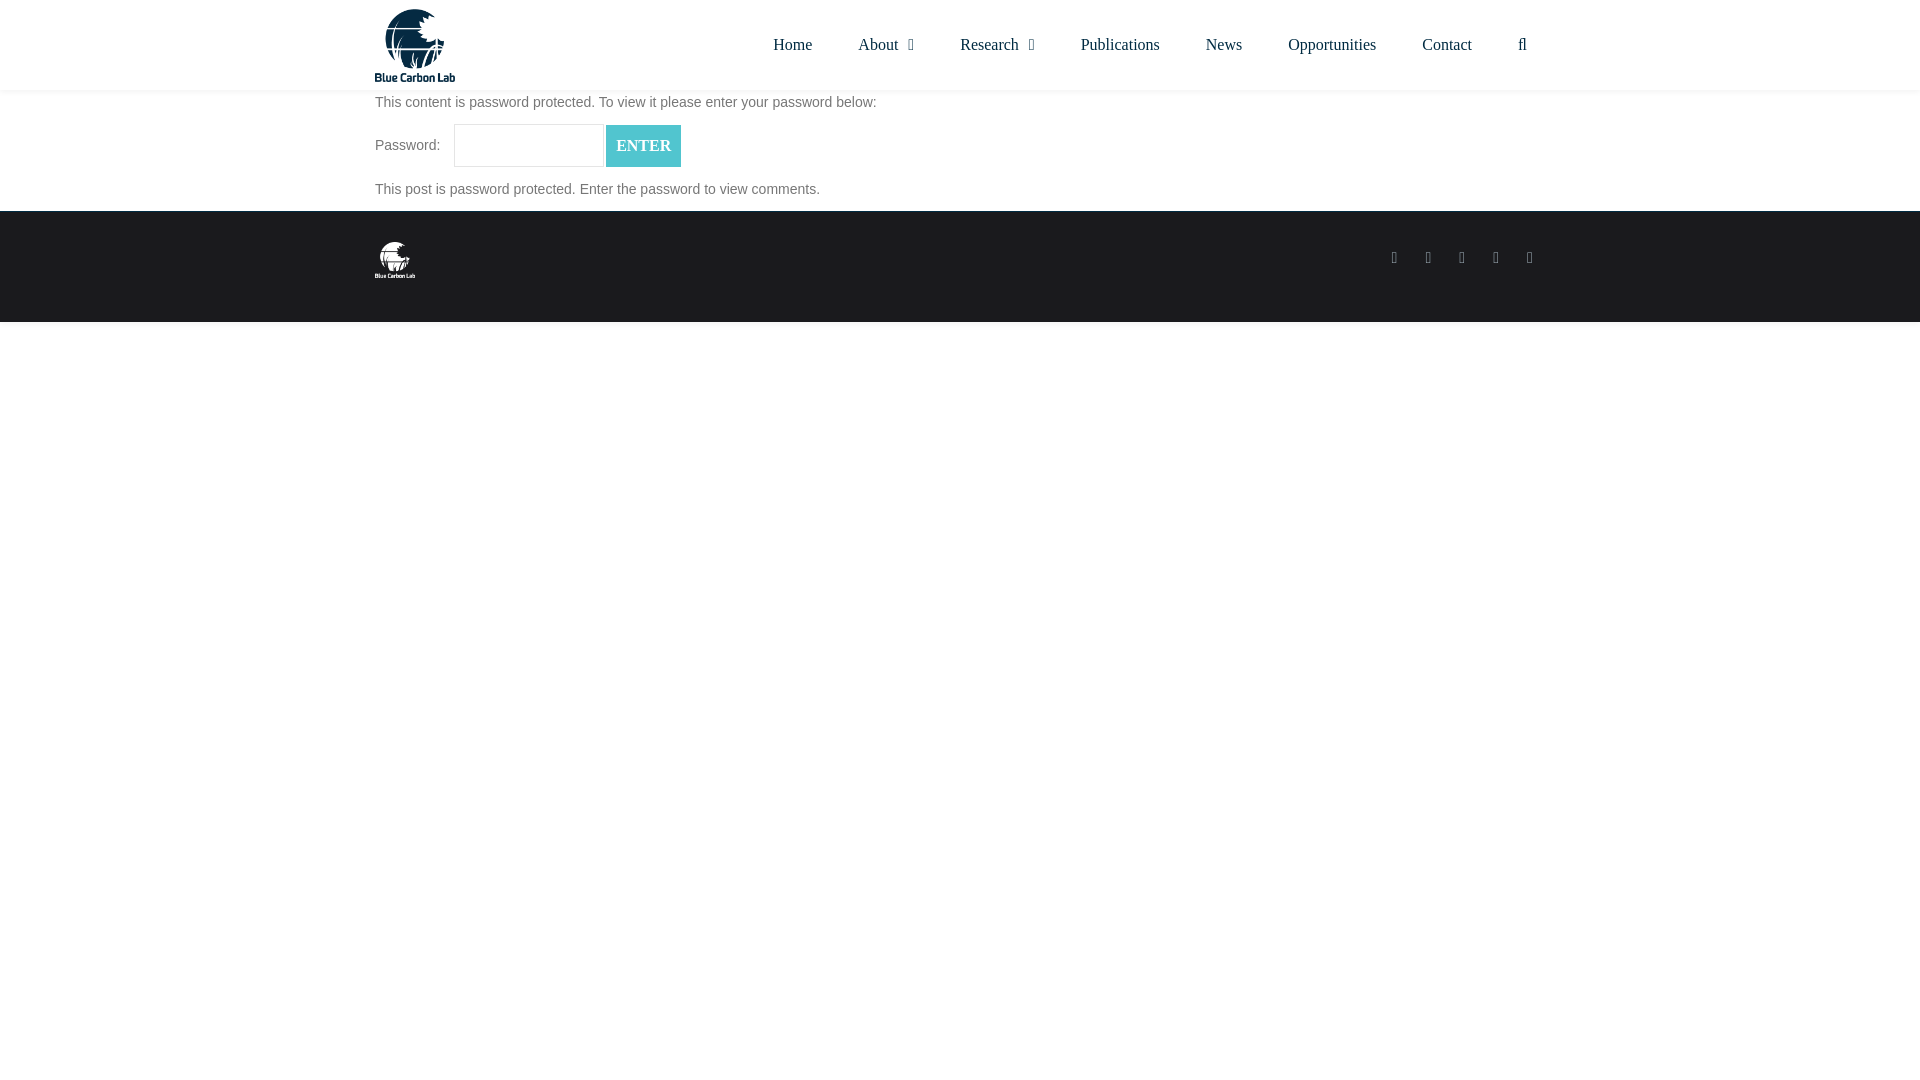 The height and width of the screenshot is (1080, 1920). I want to click on News, so click(1224, 44).